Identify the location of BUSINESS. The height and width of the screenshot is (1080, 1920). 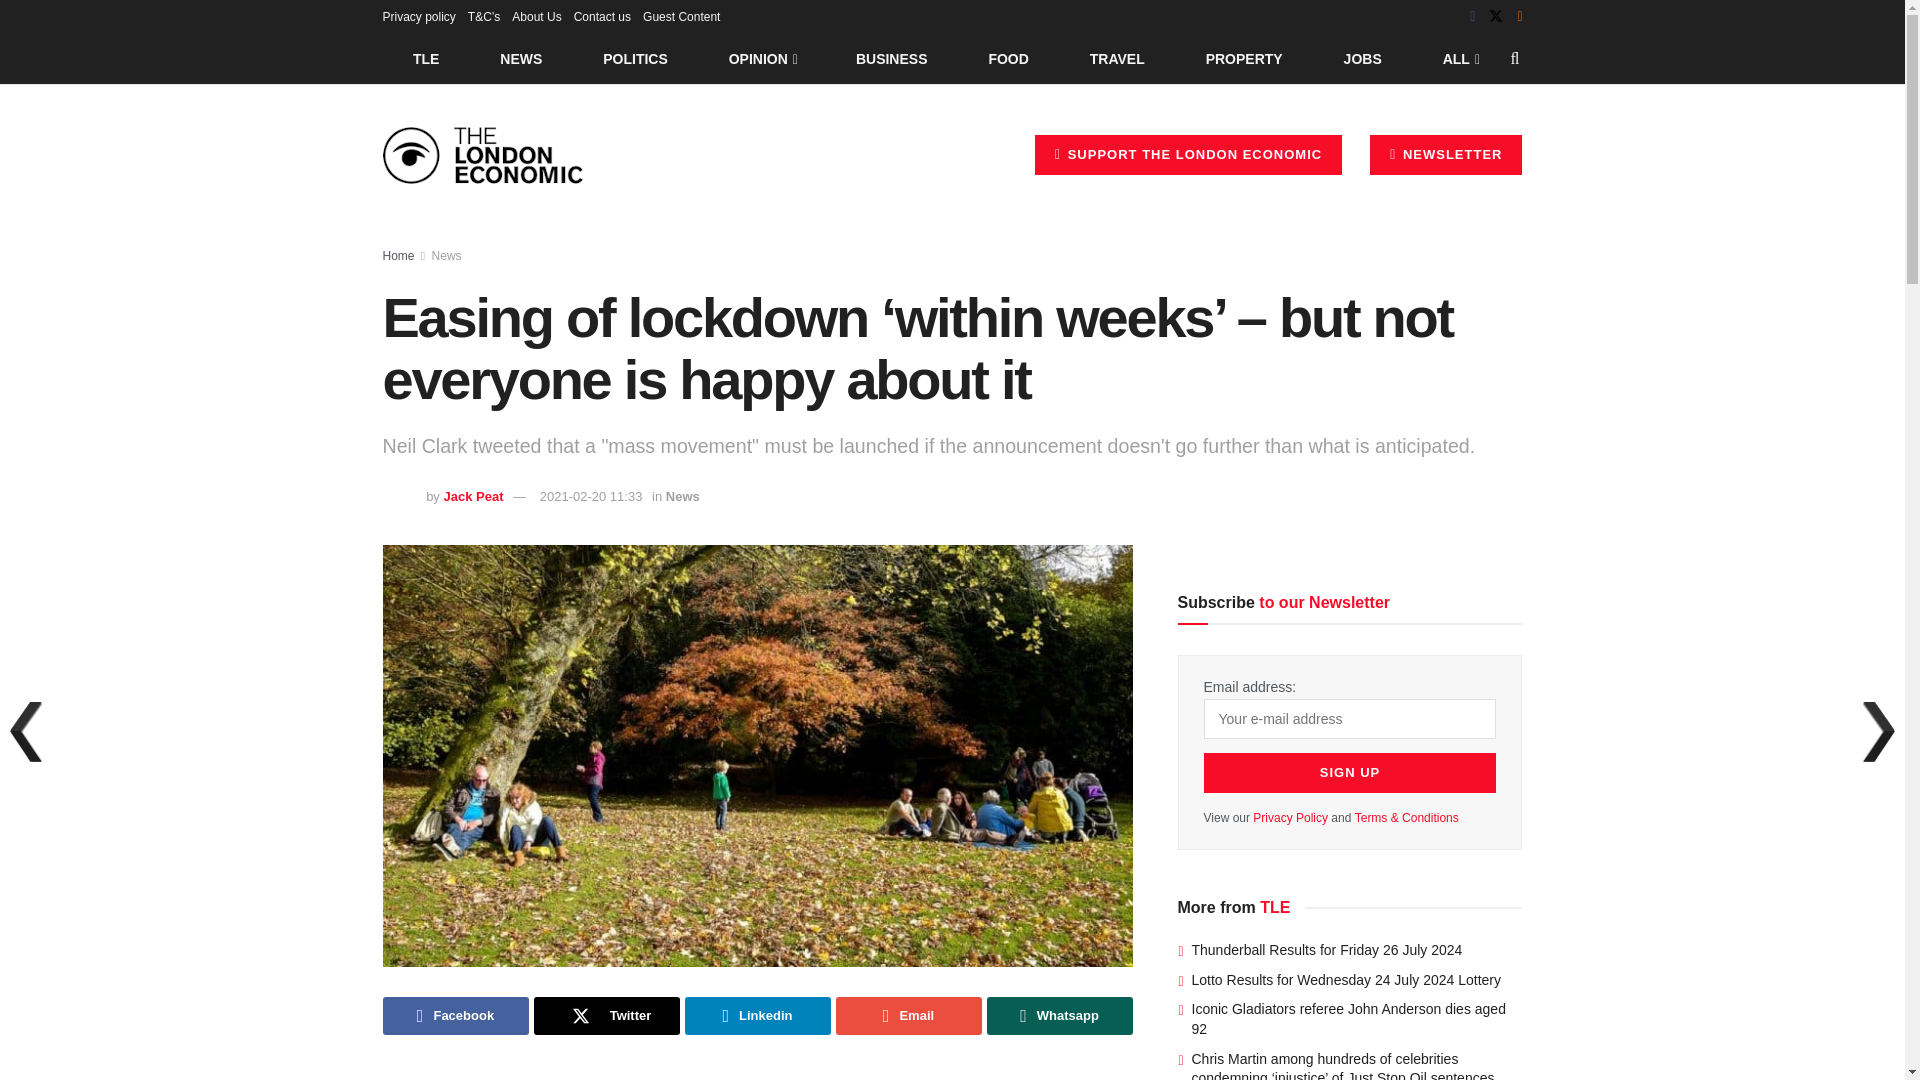
(892, 58).